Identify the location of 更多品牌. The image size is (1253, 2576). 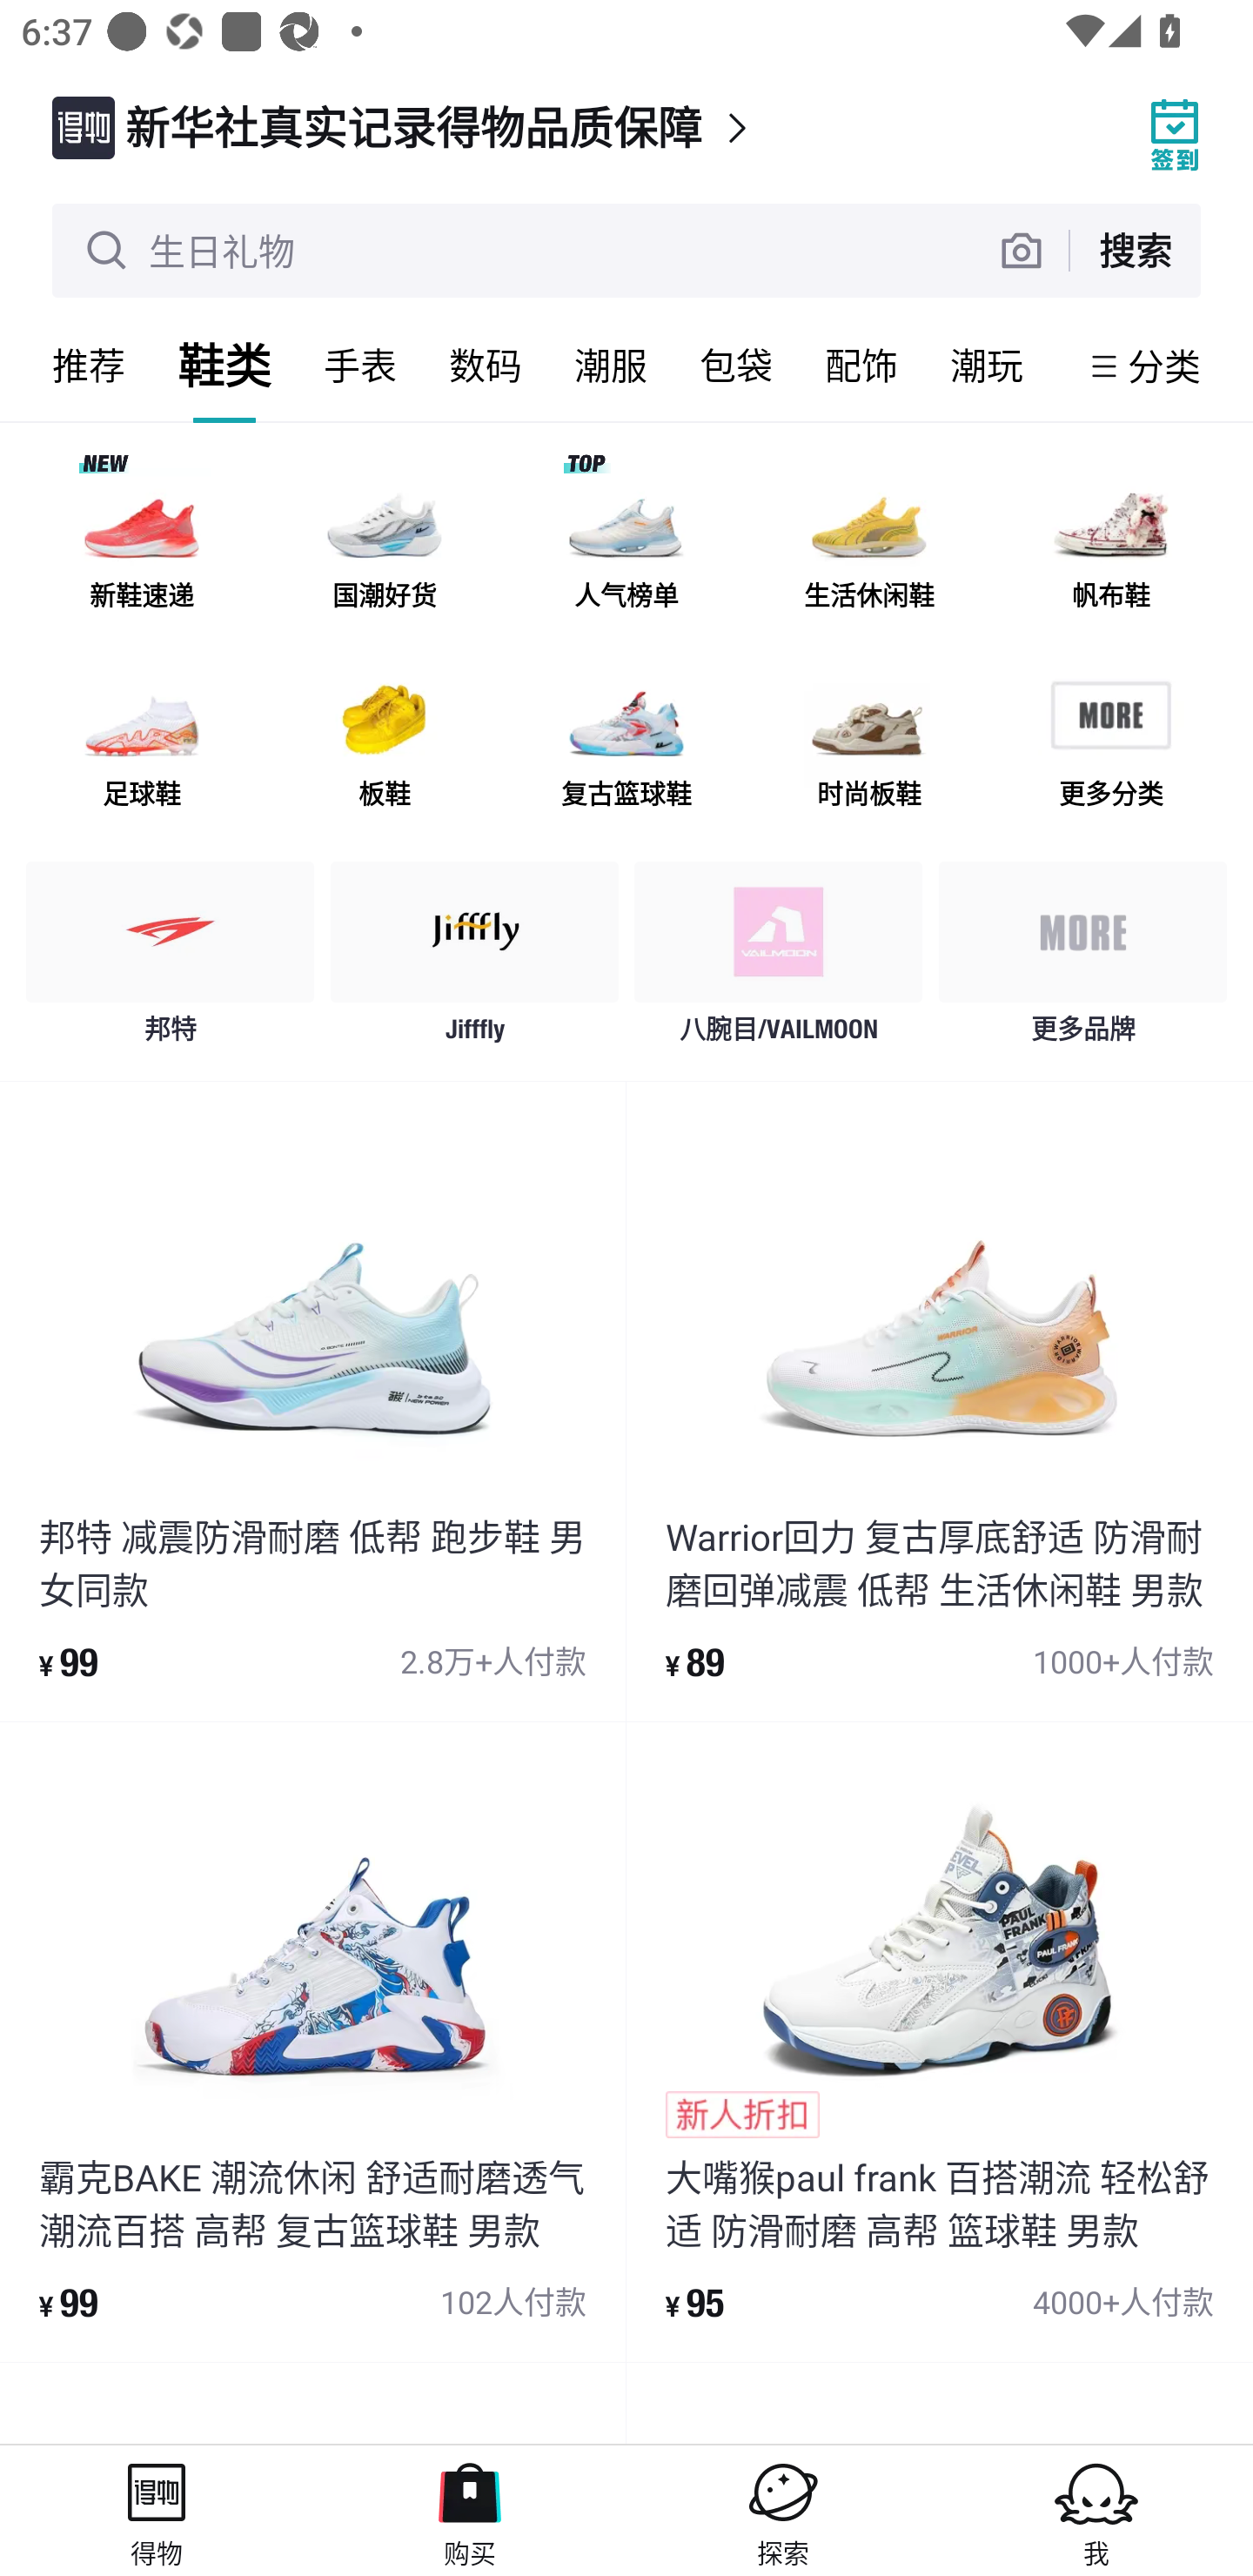
(1082, 959).